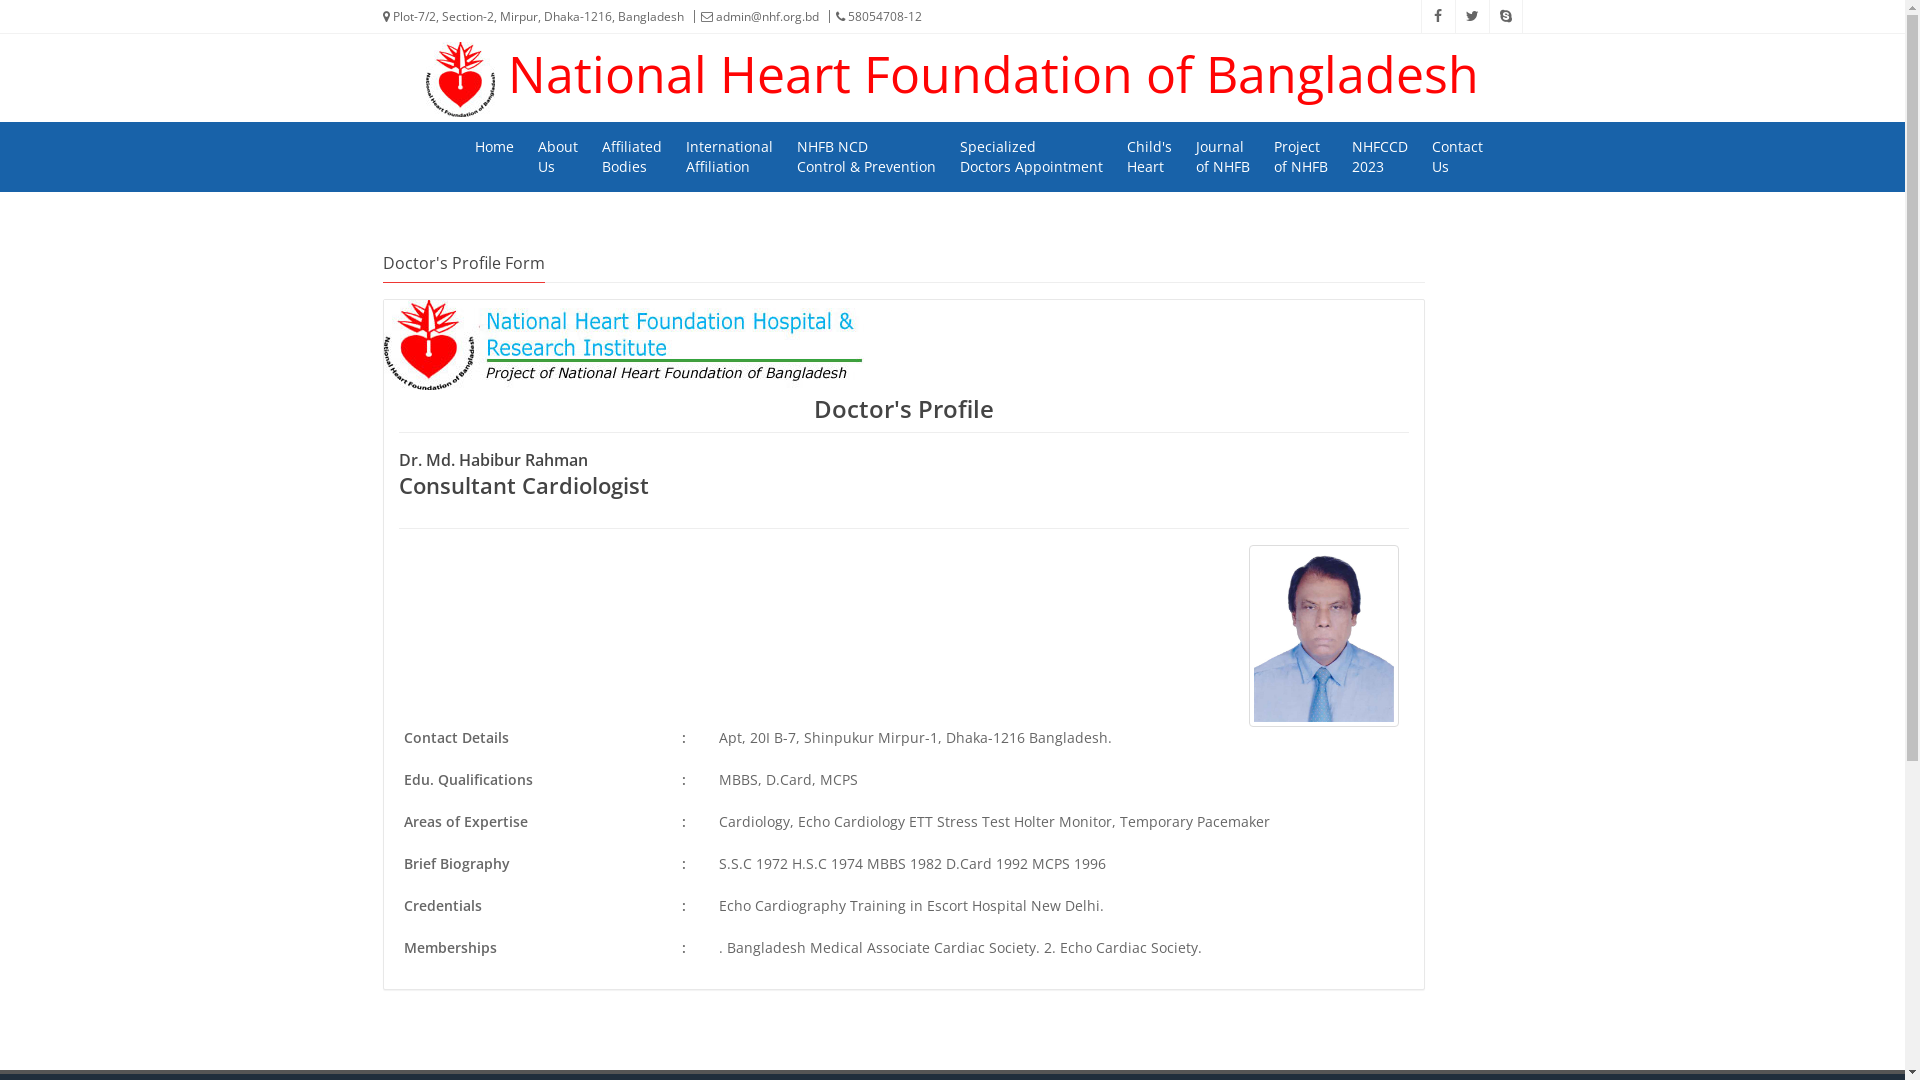 Image resolution: width=1920 pixels, height=1080 pixels. What do you see at coordinates (872, 16) in the screenshot?
I see `58054708-12` at bounding box center [872, 16].